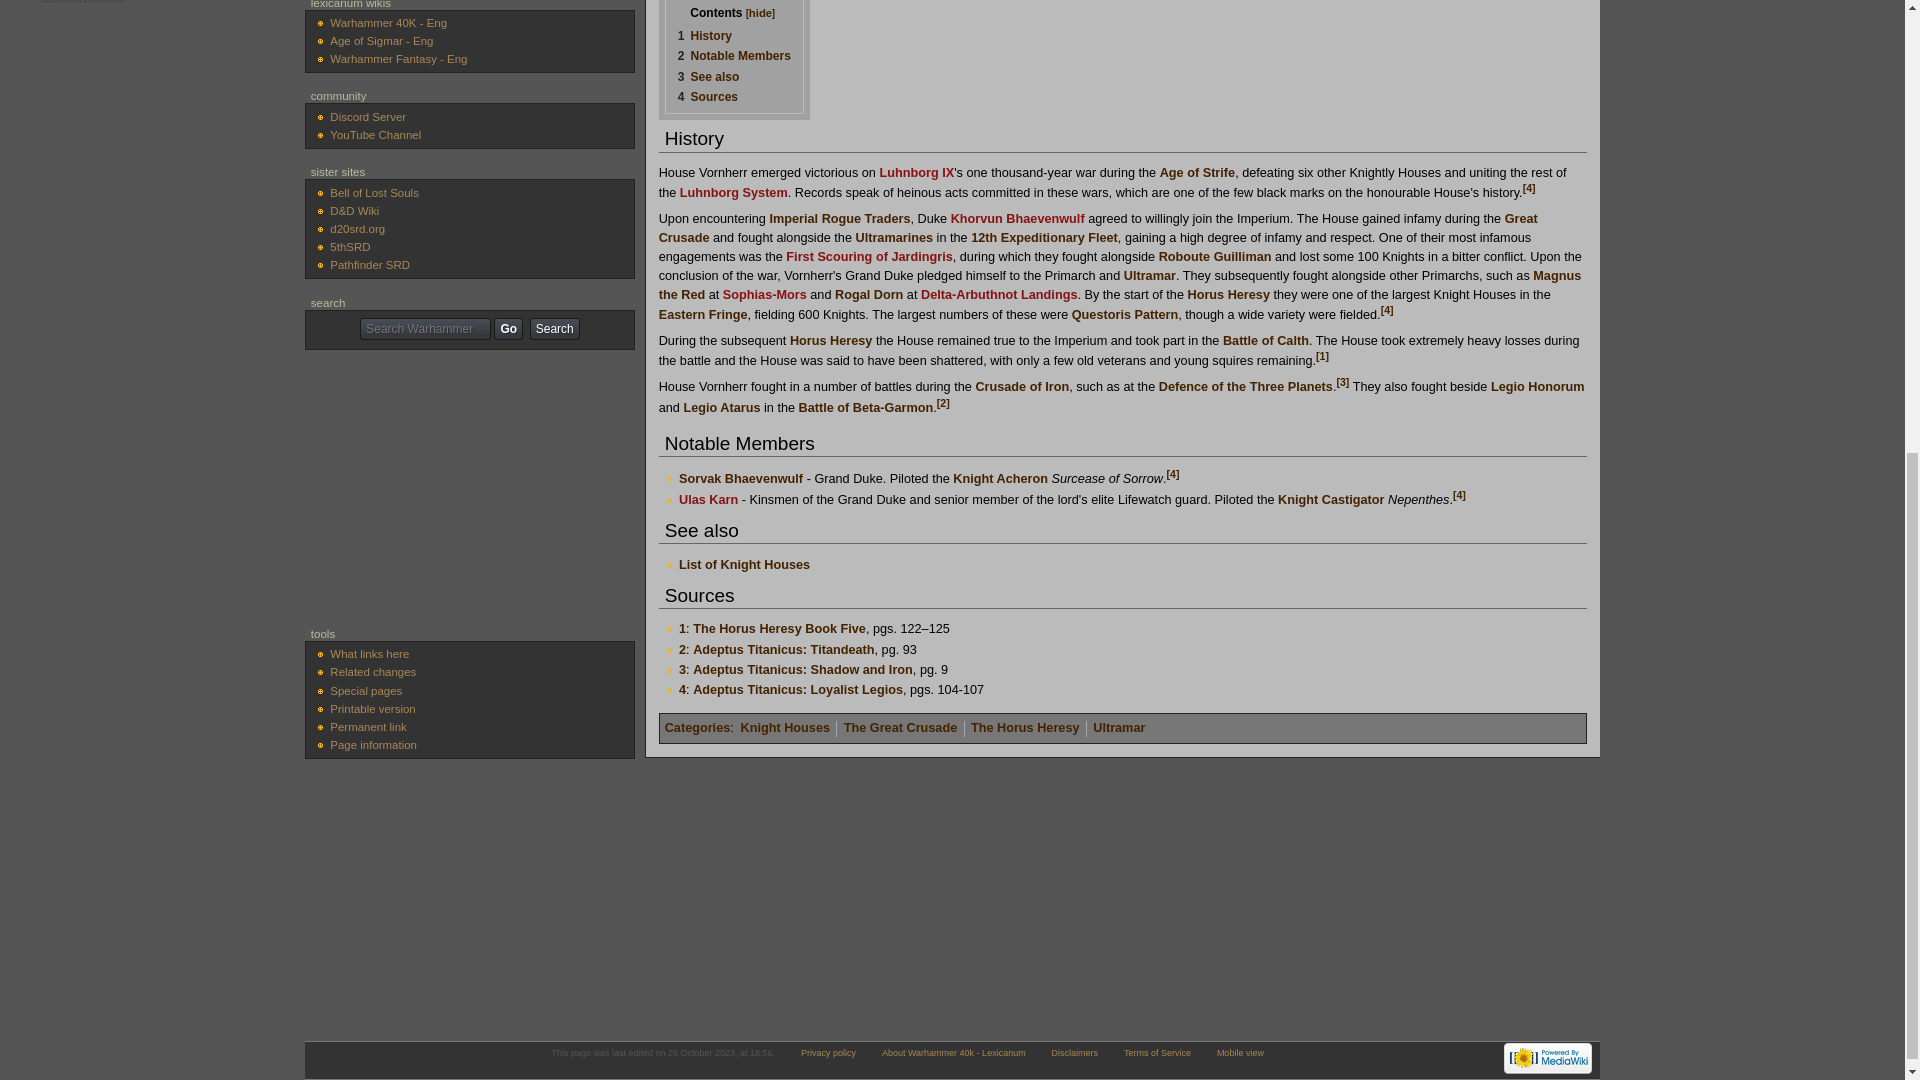  What do you see at coordinates (1215, 256) in the screenshot?
I see `Roboute Guilliman` at bounding box center [1215, 256].